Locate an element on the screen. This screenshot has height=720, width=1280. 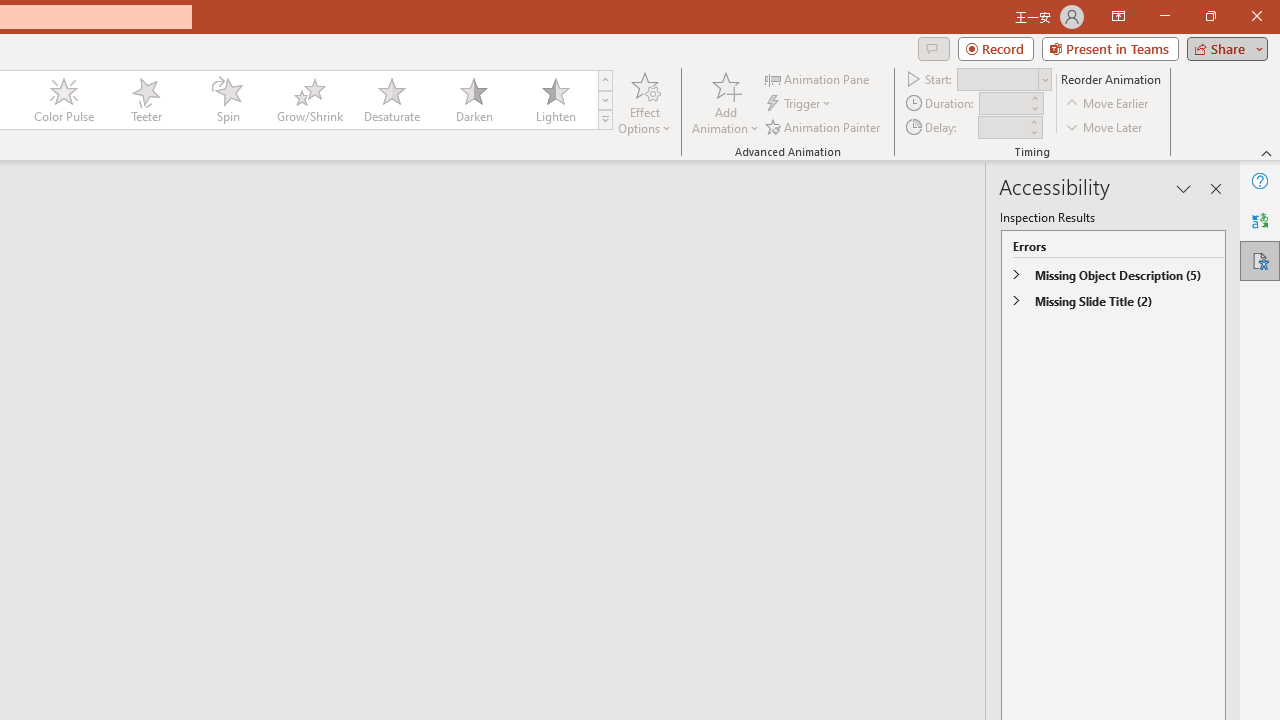
Animation Delay is located at coordinates (1002, 127).